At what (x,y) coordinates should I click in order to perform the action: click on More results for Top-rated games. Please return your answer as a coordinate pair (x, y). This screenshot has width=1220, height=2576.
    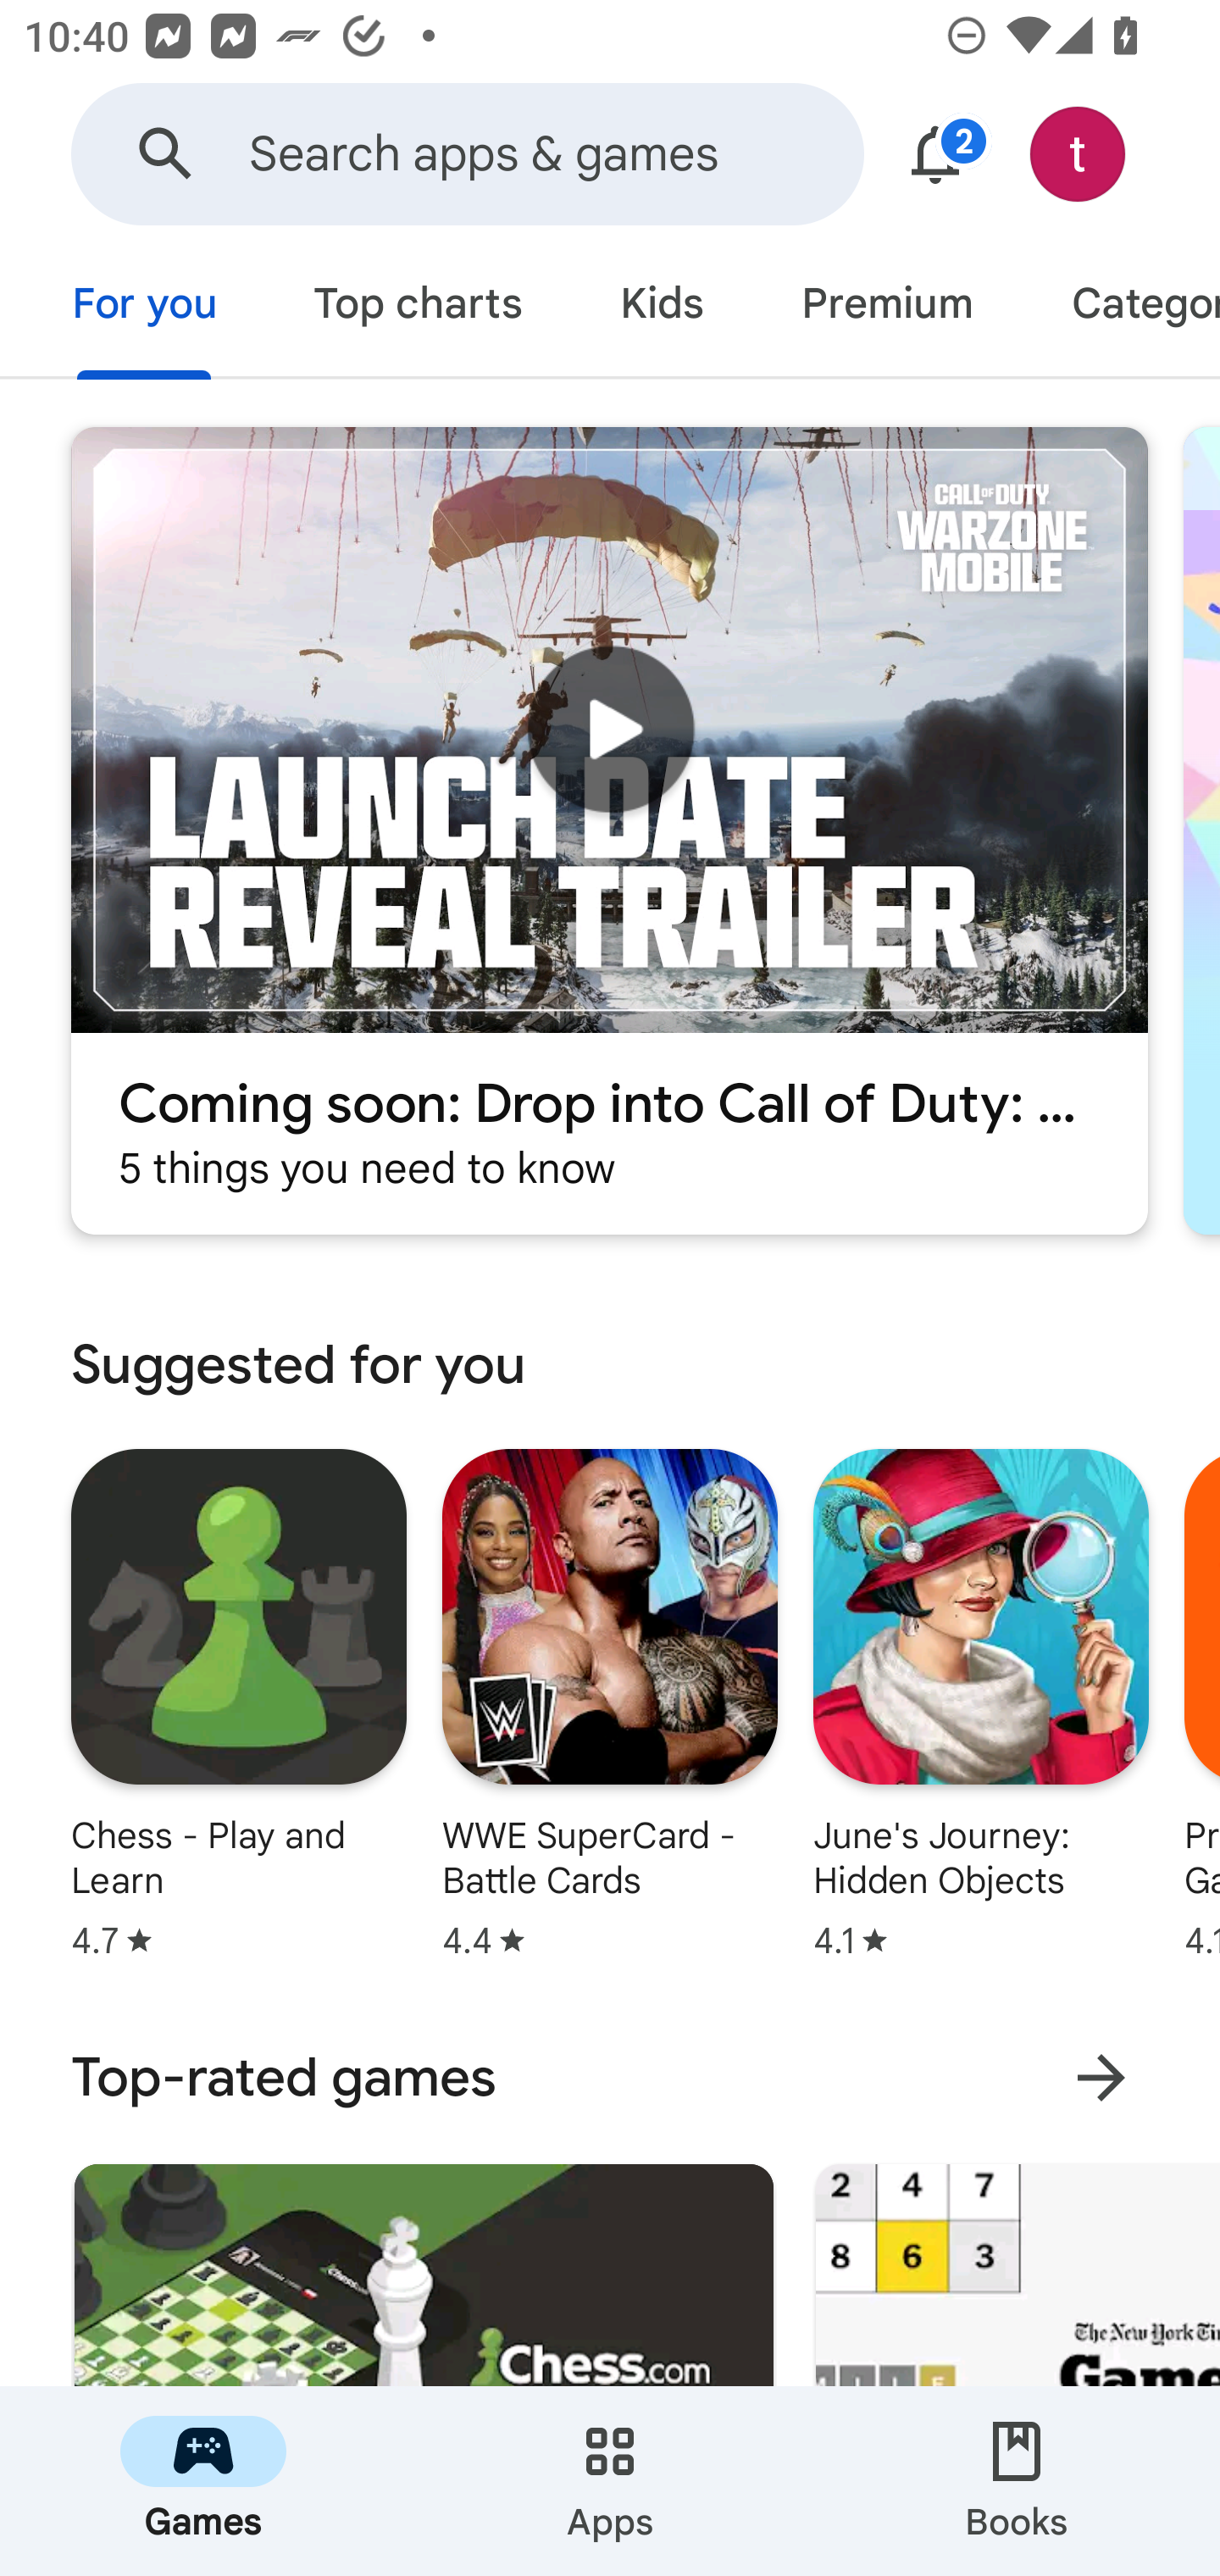
    Looking at the image, I should click on (1101, 2078).